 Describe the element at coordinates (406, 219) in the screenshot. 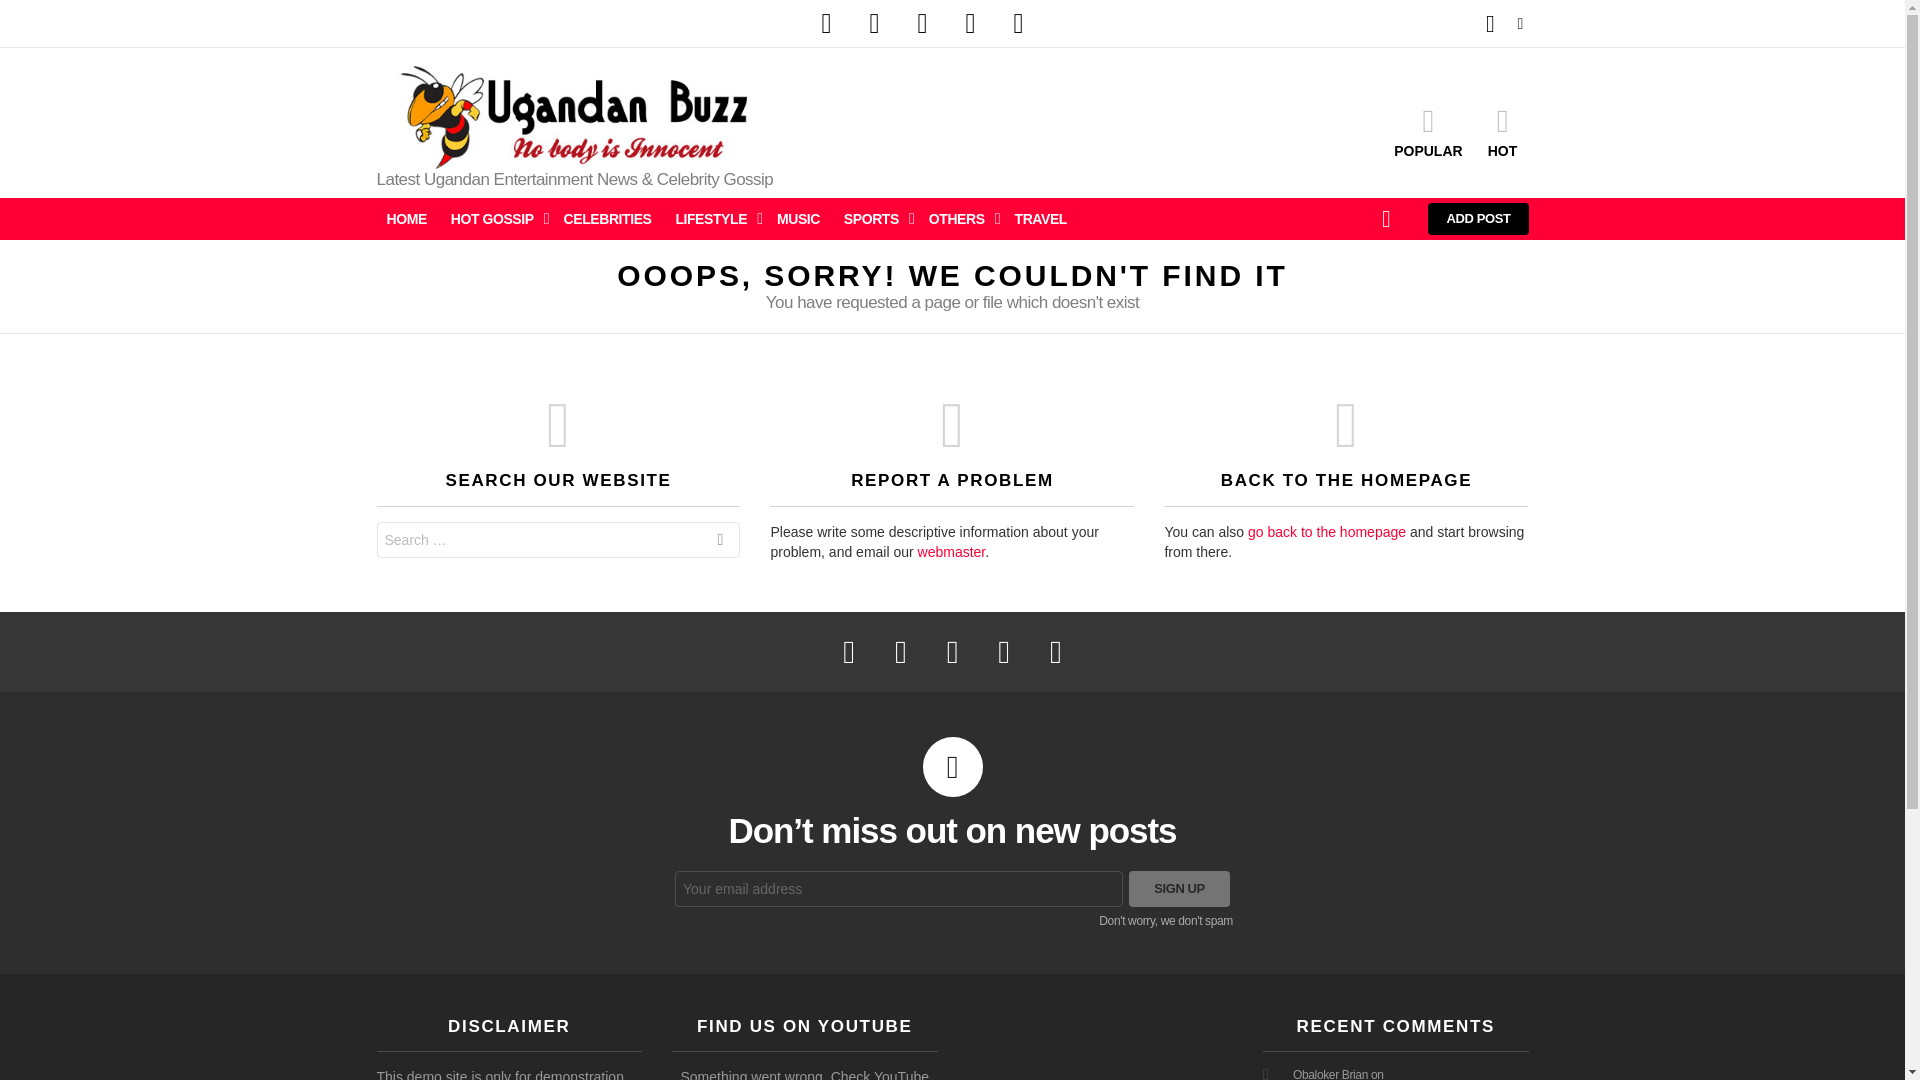

I see `HOME` at that location.